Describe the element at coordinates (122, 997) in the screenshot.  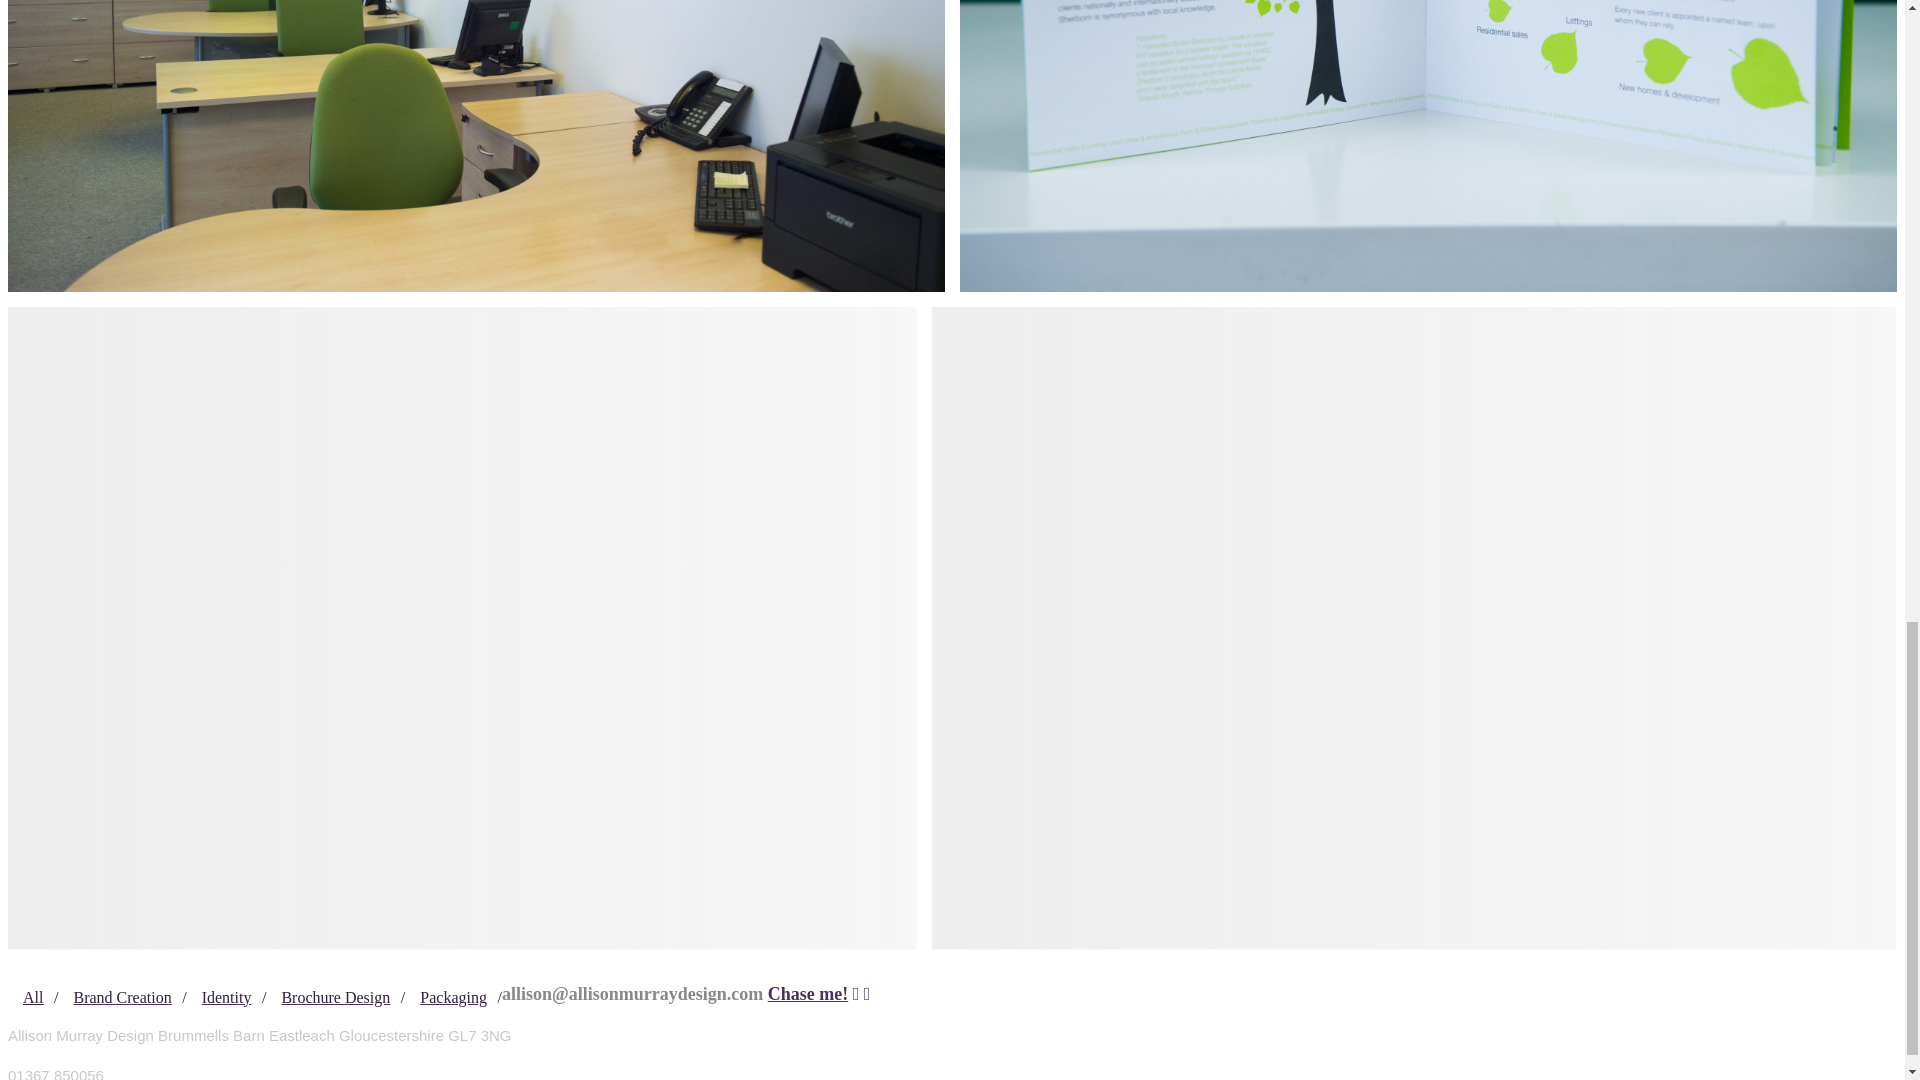
I see `Brand Creation` at that location.